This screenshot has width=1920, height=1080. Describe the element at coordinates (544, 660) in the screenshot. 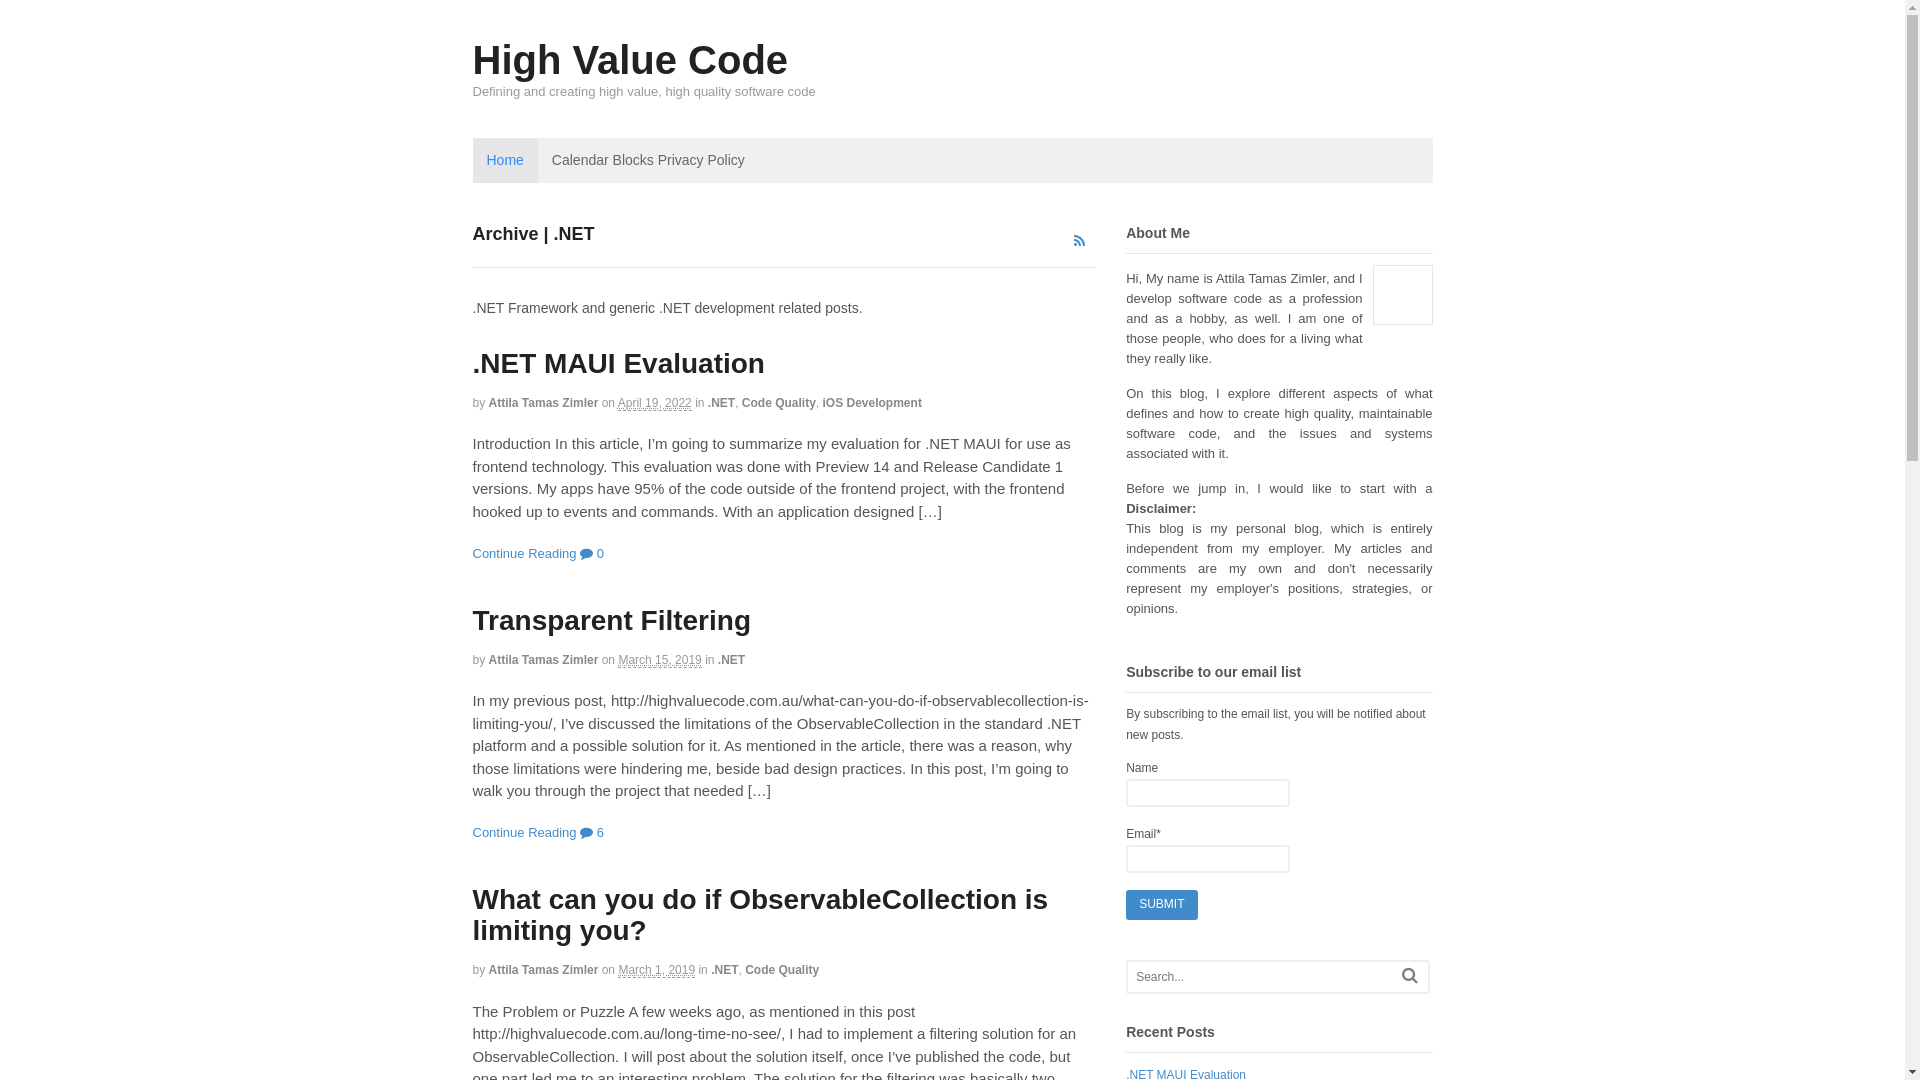

I see `Attila Tamas Zimler` at that location.